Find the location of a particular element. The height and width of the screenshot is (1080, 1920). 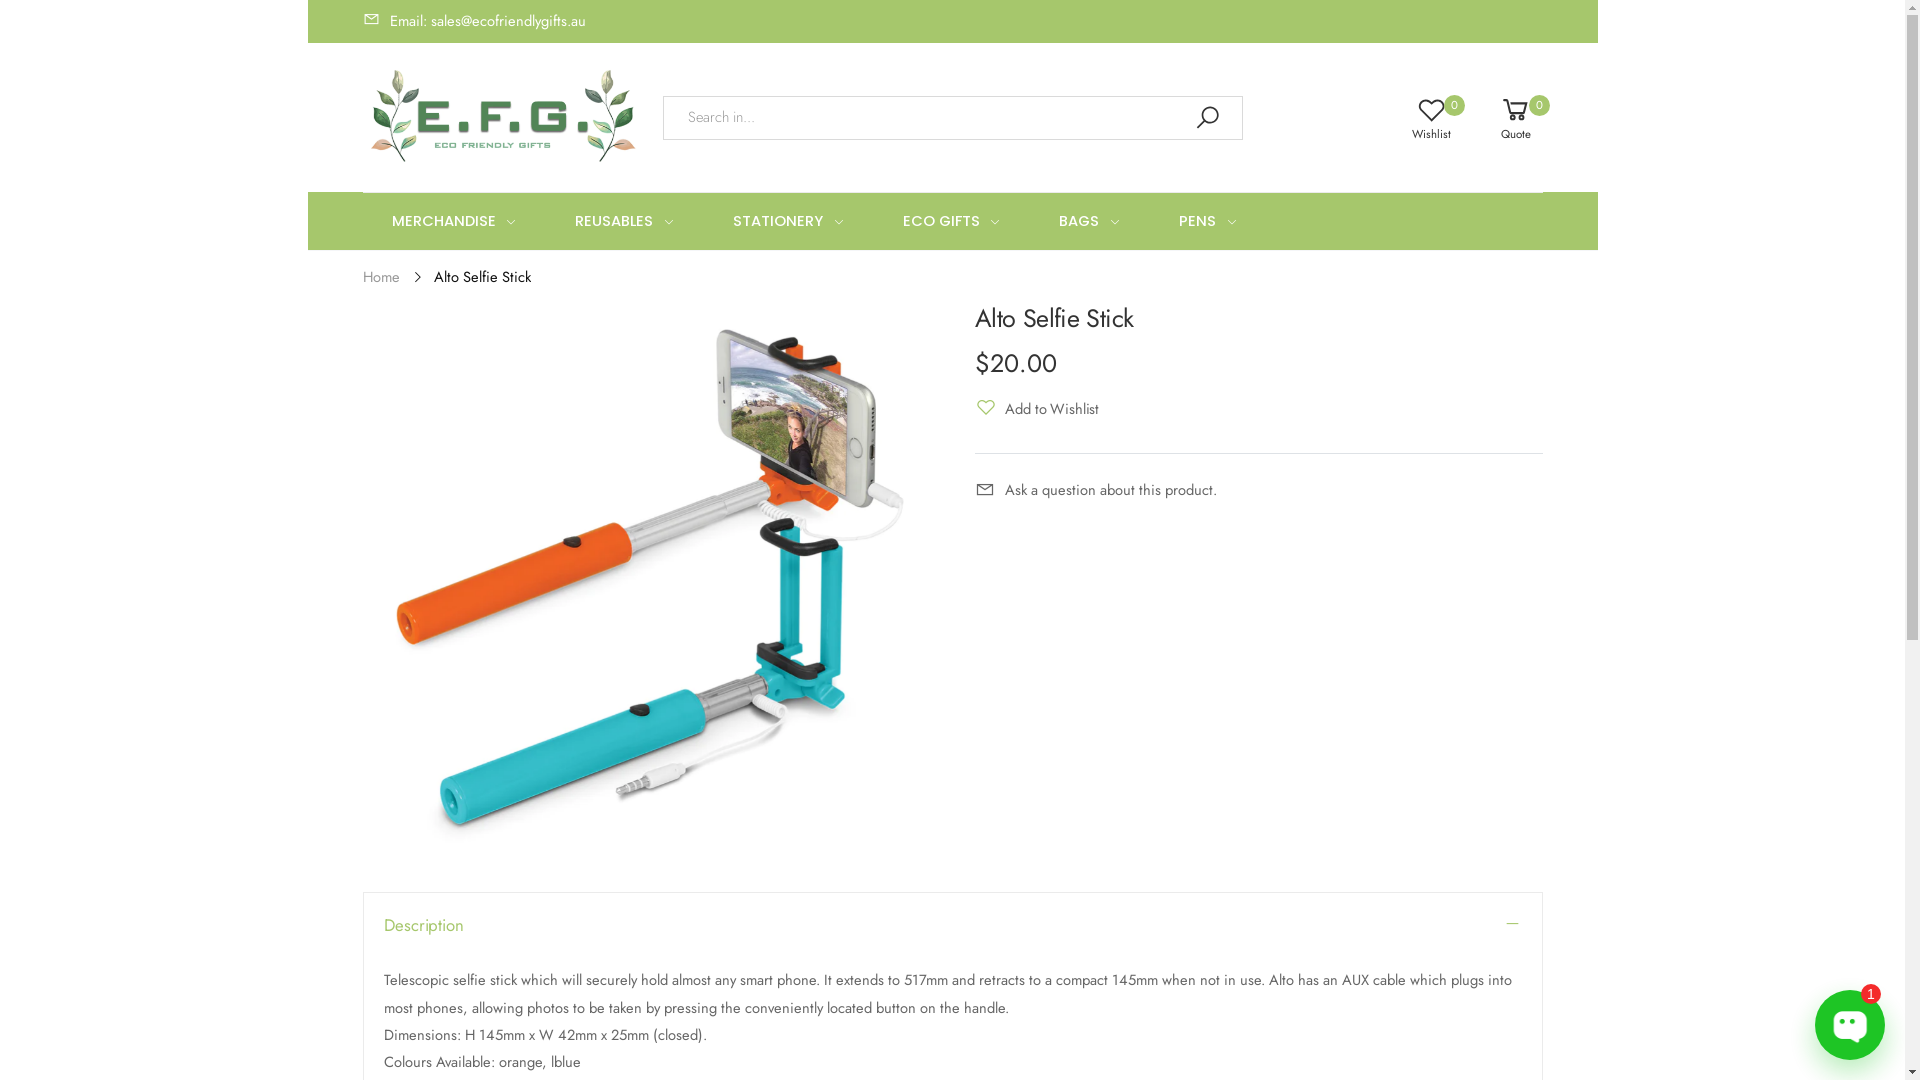

0
Wishlist is located at coordinates (1416, 118).